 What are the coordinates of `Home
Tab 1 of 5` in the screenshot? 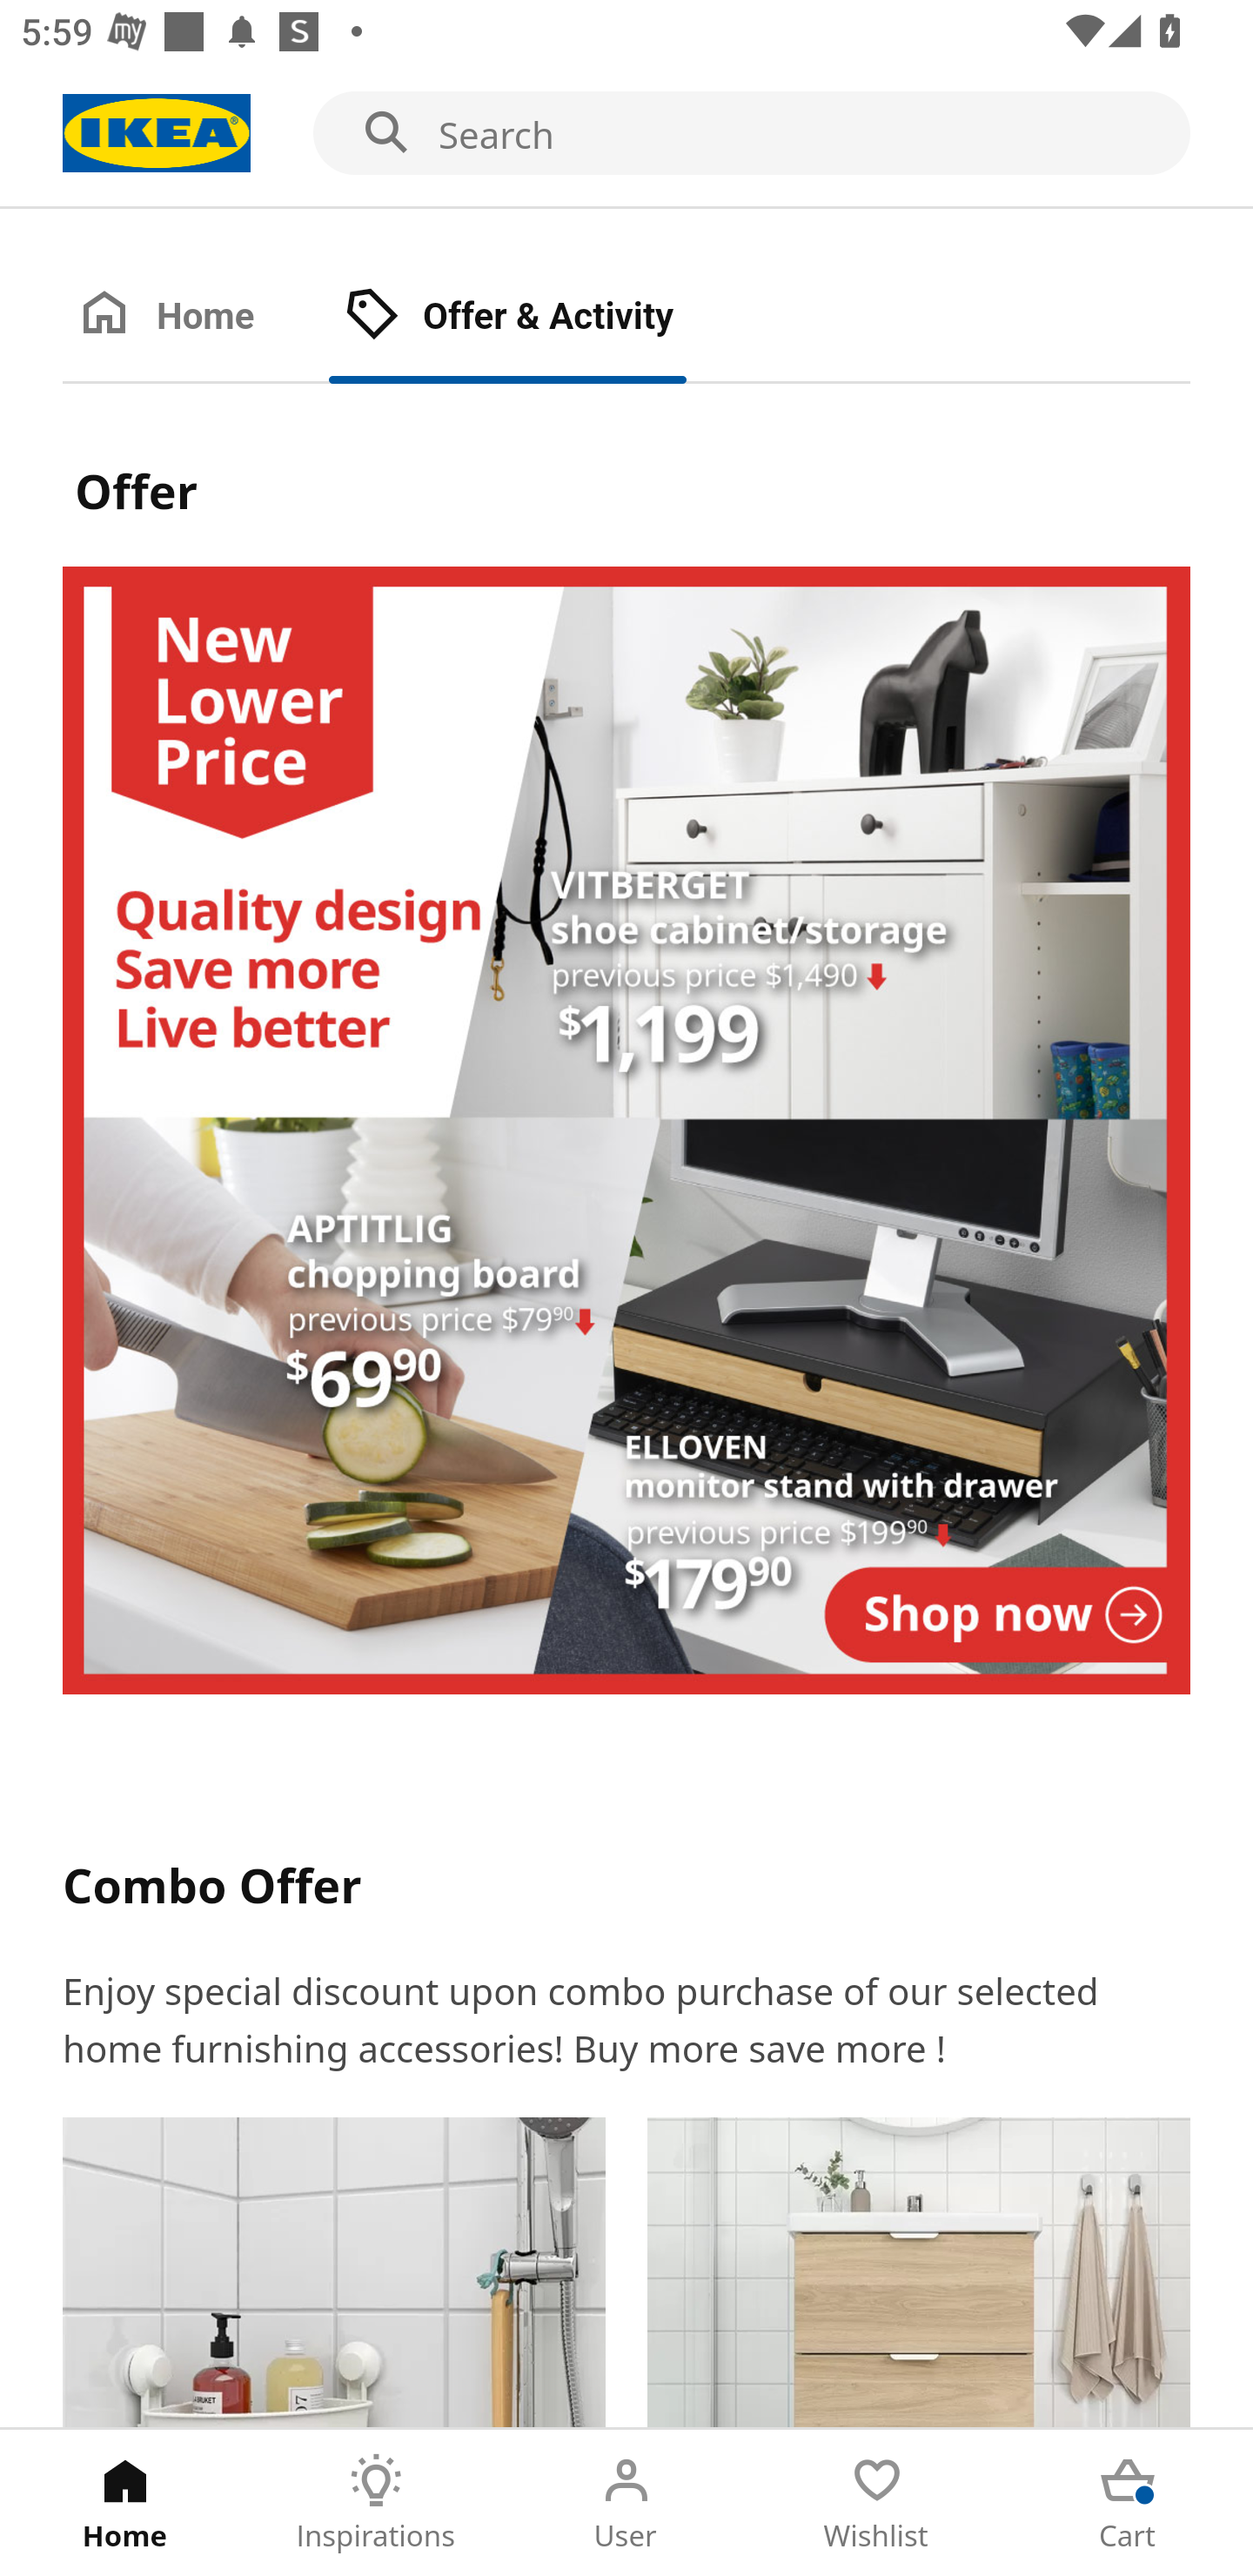 It's located at (125, 2503).